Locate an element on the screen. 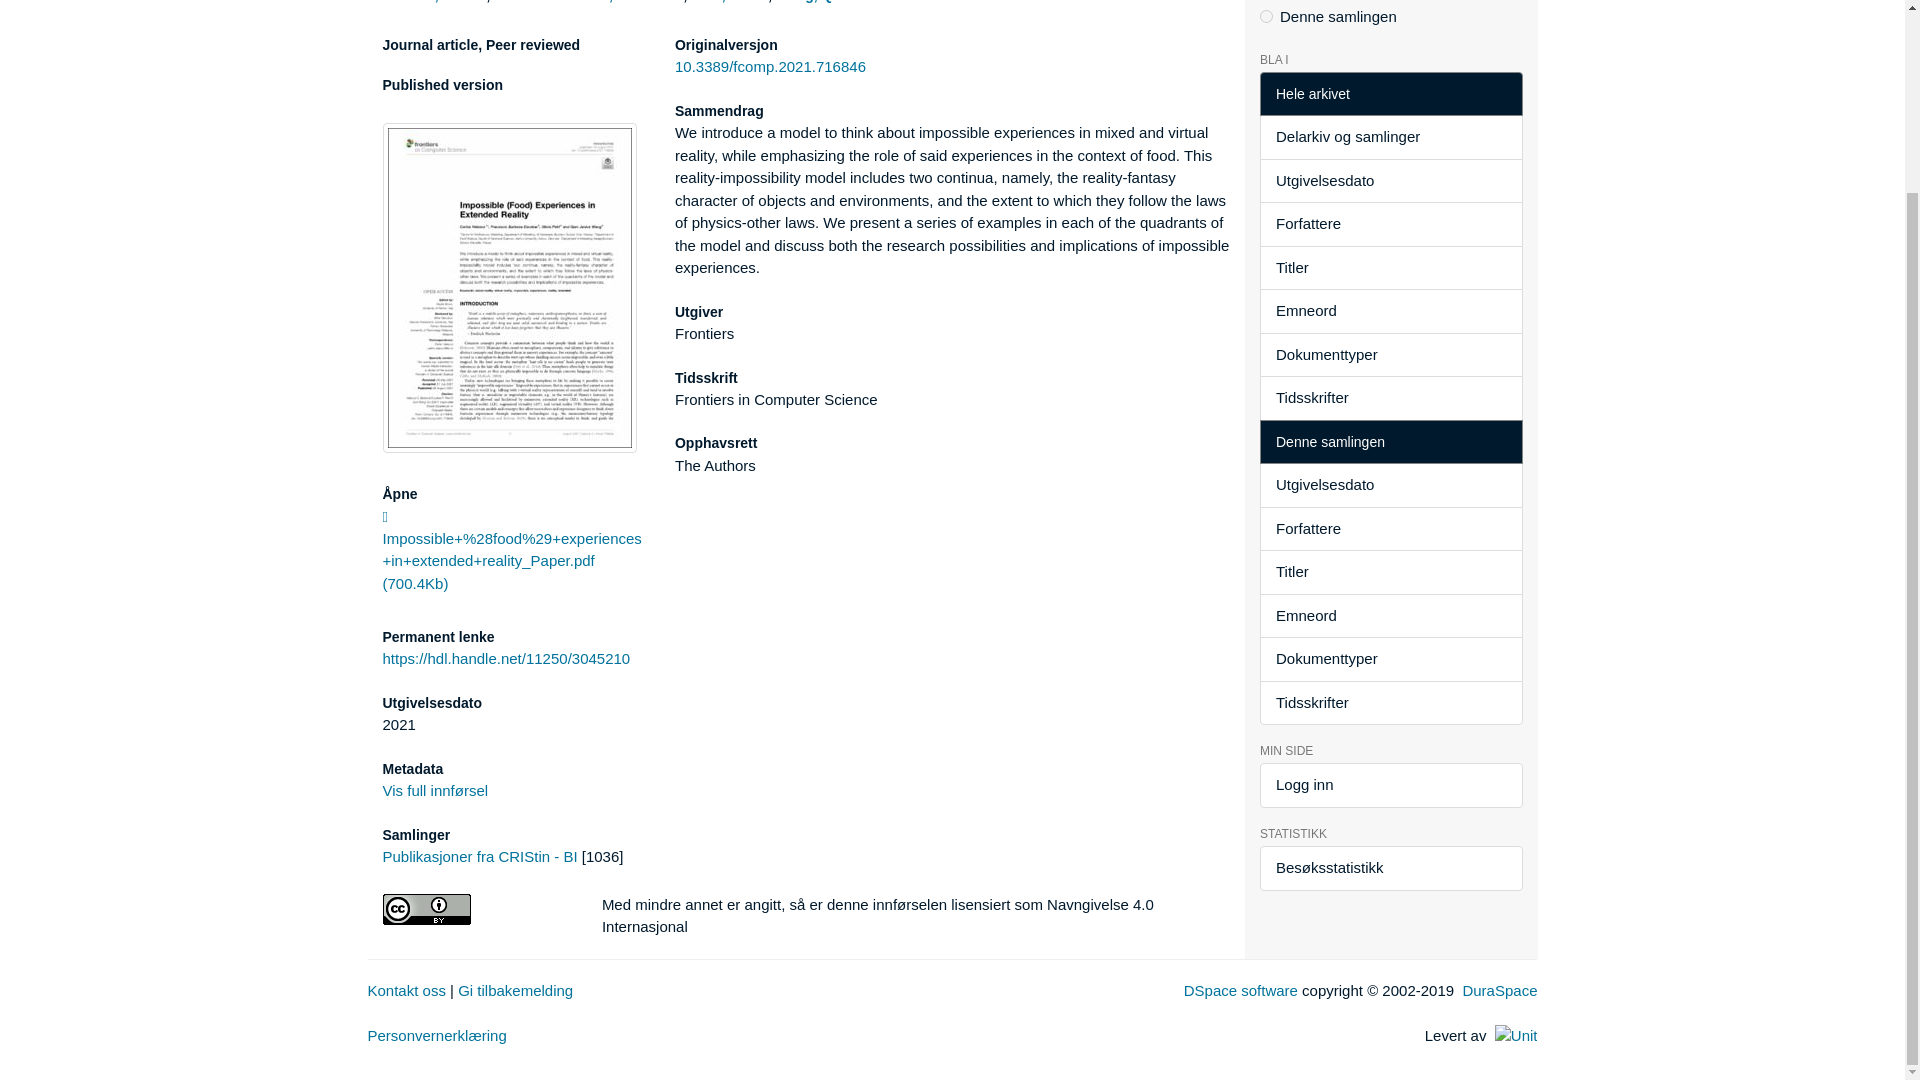  Publikasjoner fra CRIStin - BI is located at coordinates (480, 856).